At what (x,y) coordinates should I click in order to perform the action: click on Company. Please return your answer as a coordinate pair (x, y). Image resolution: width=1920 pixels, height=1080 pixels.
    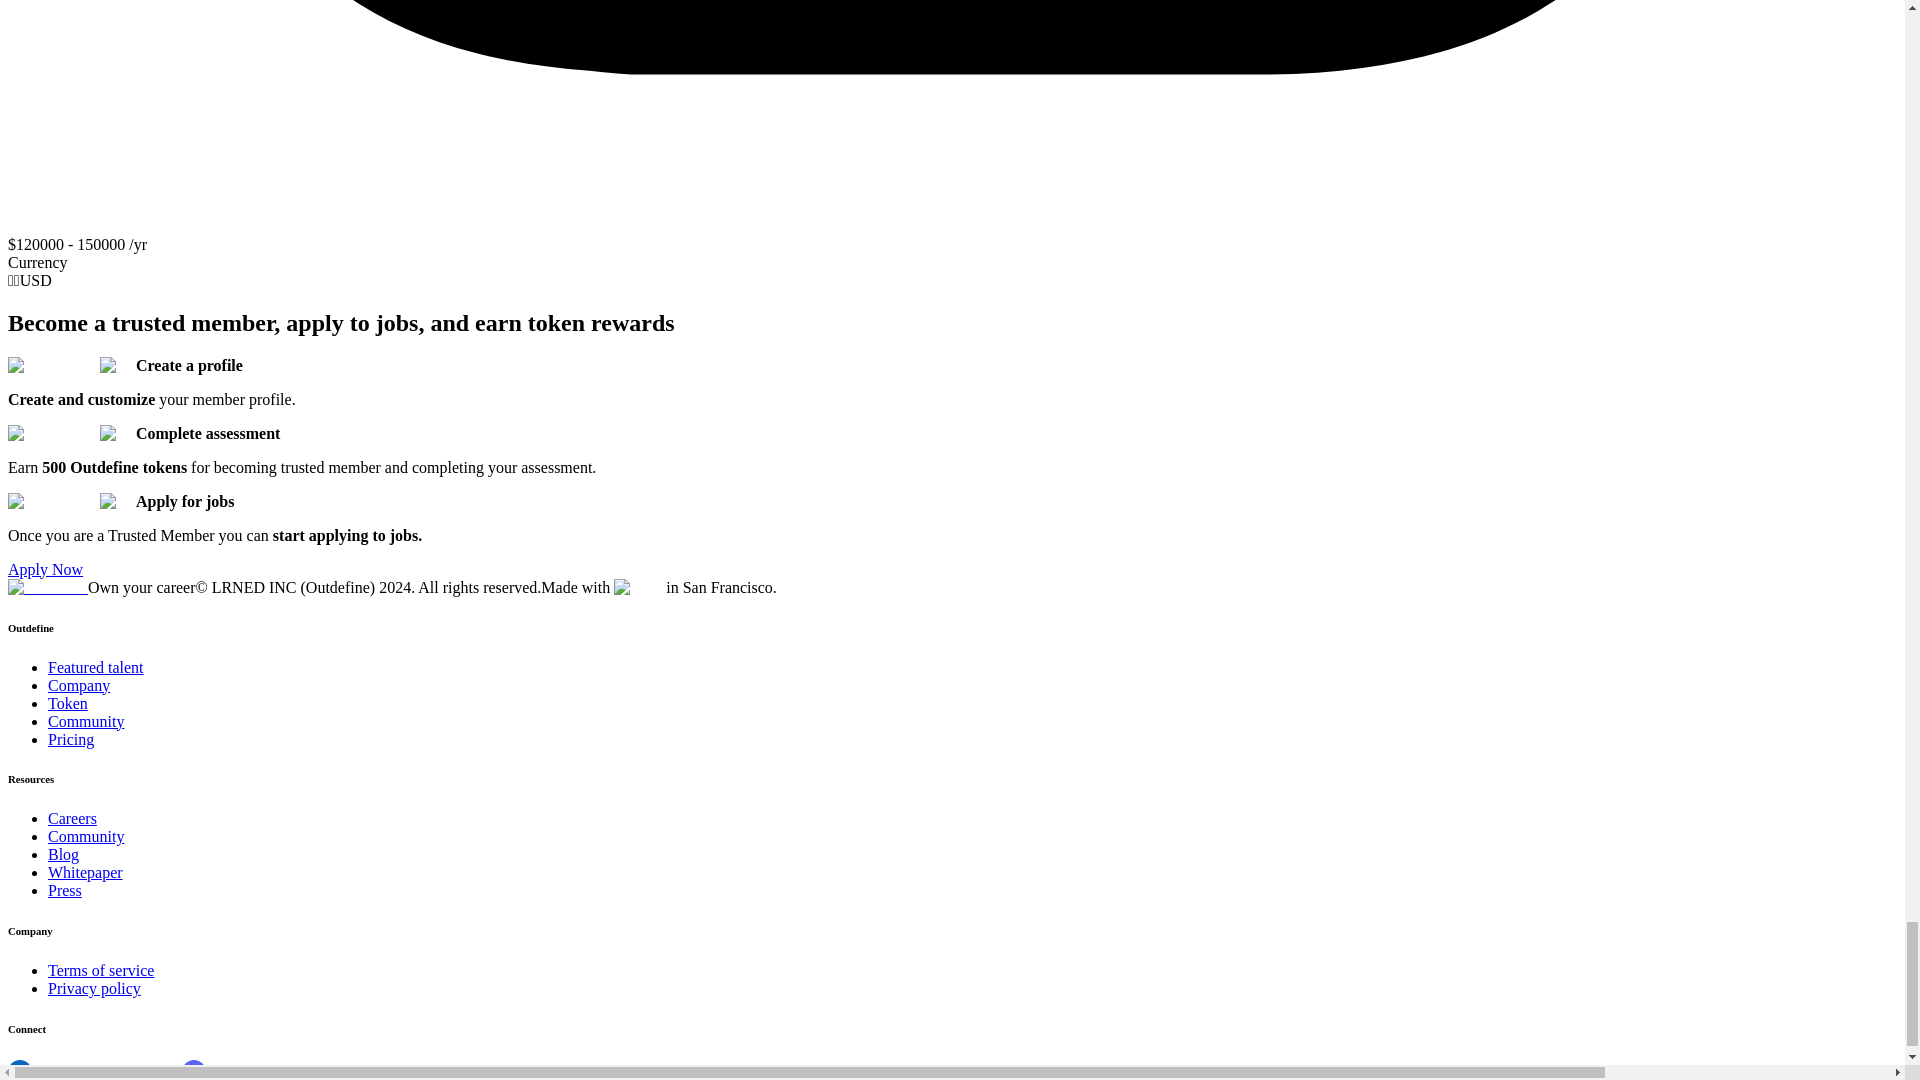
    Looking at the image, I should click on (78, 686).